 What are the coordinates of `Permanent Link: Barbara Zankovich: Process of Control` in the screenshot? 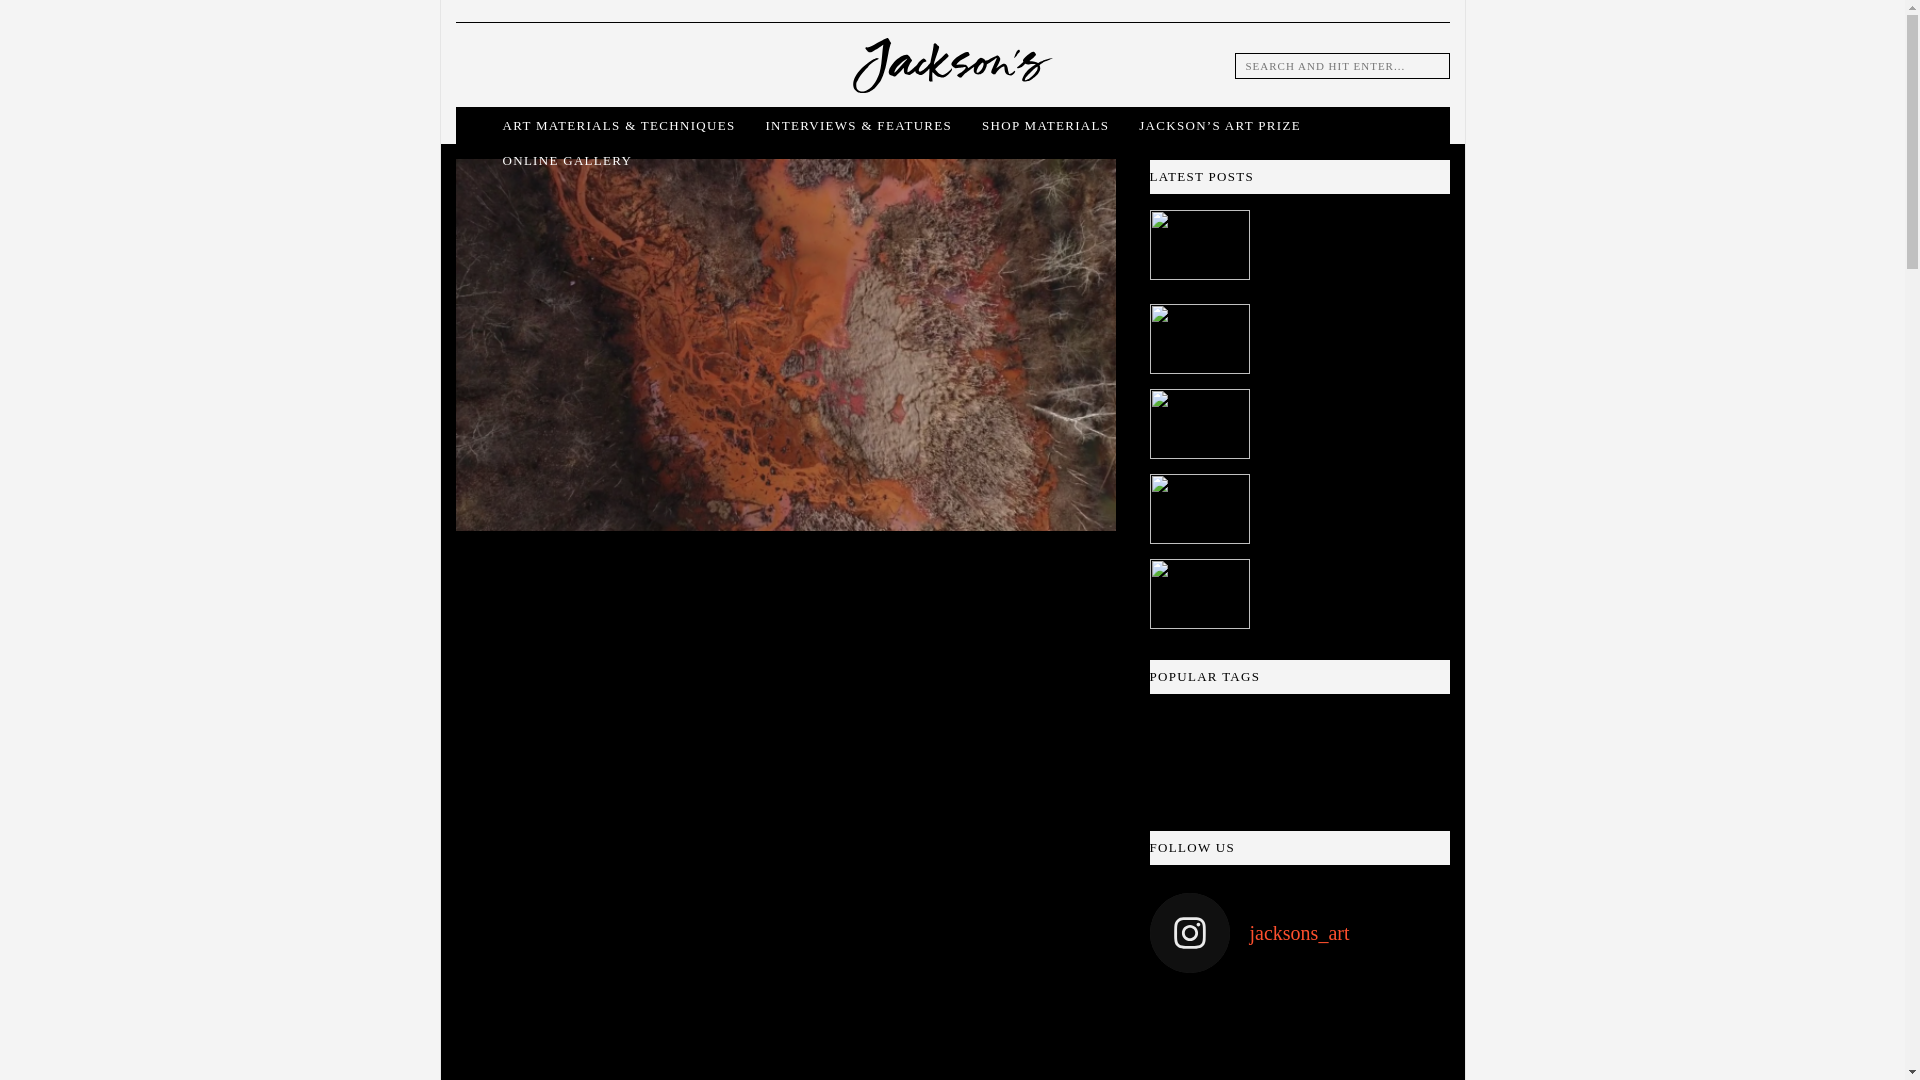 It's located at (1335, 408).